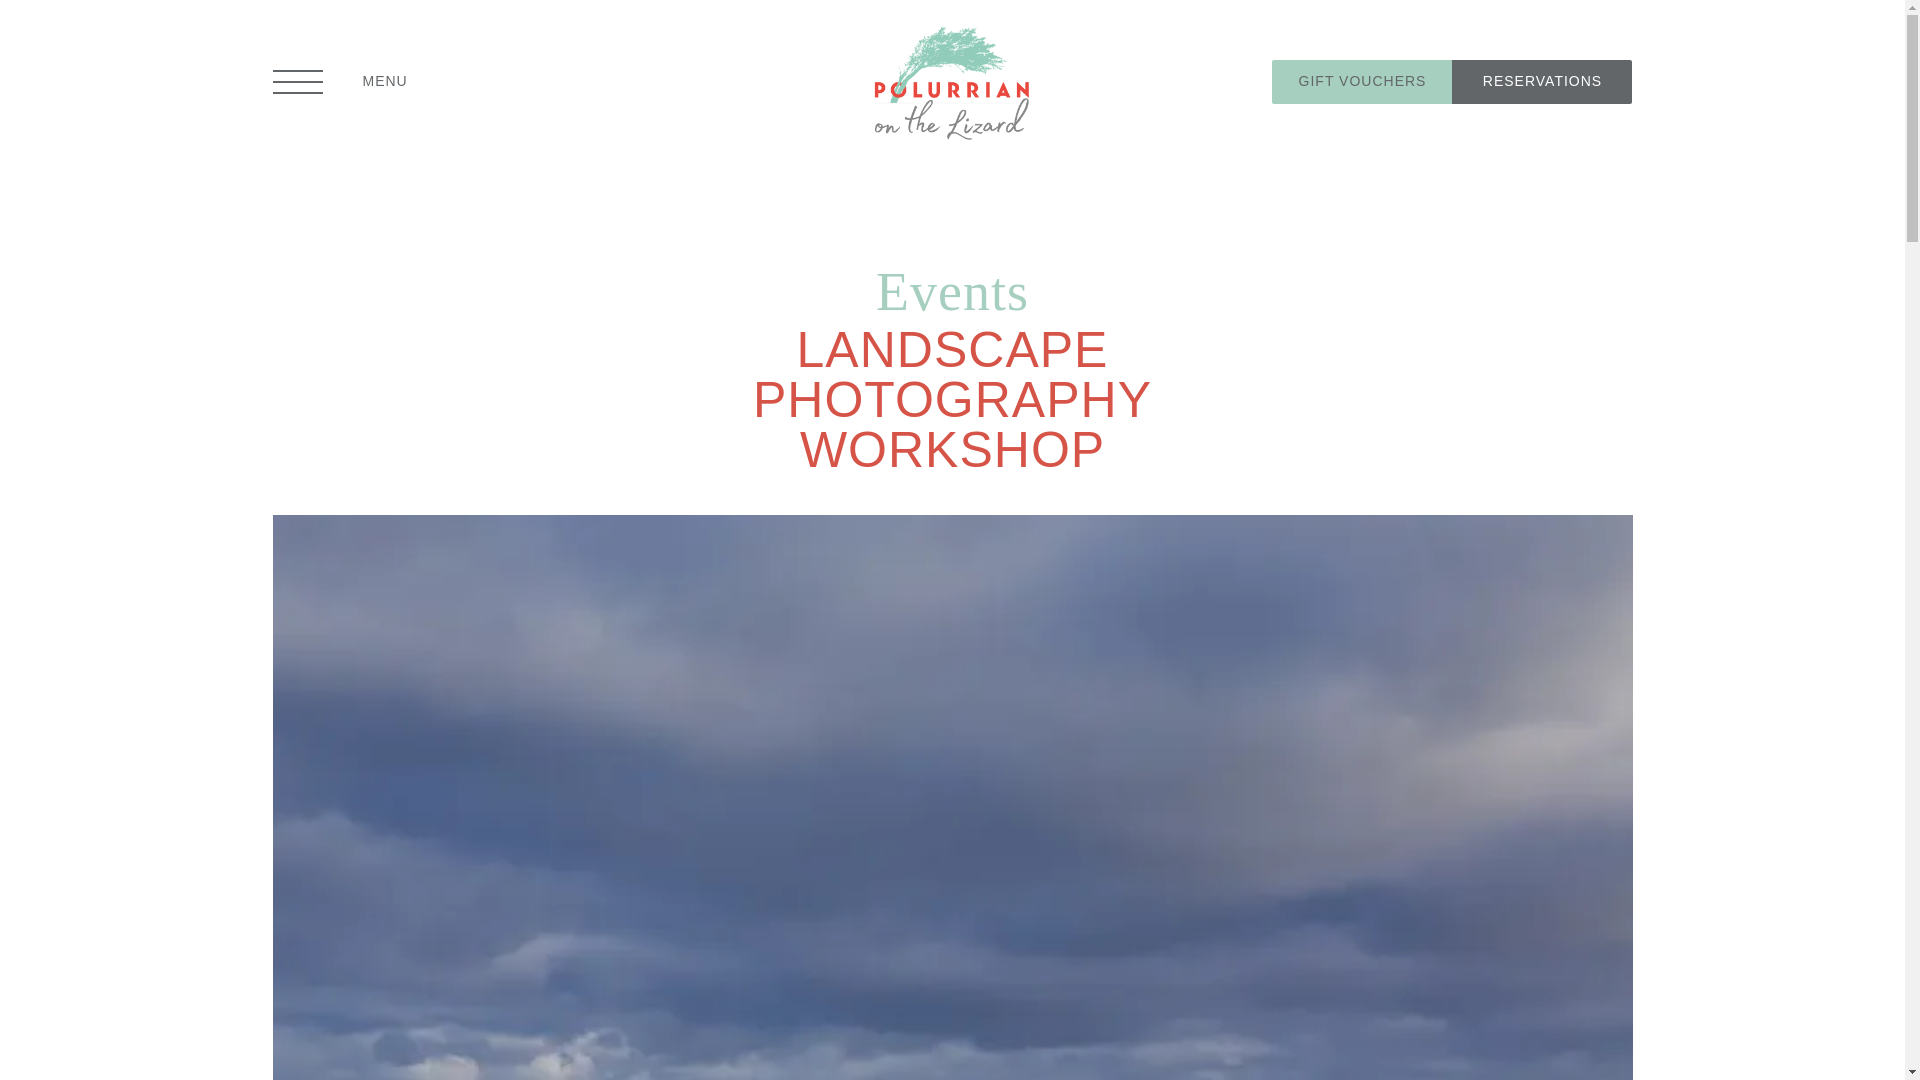 This screenshot has width=1920, height=1080. What do you see at coordinates (1361, 81) in the screenshot?
I see `GIFT VOUCHERS` at bounding box center [1361, 81].